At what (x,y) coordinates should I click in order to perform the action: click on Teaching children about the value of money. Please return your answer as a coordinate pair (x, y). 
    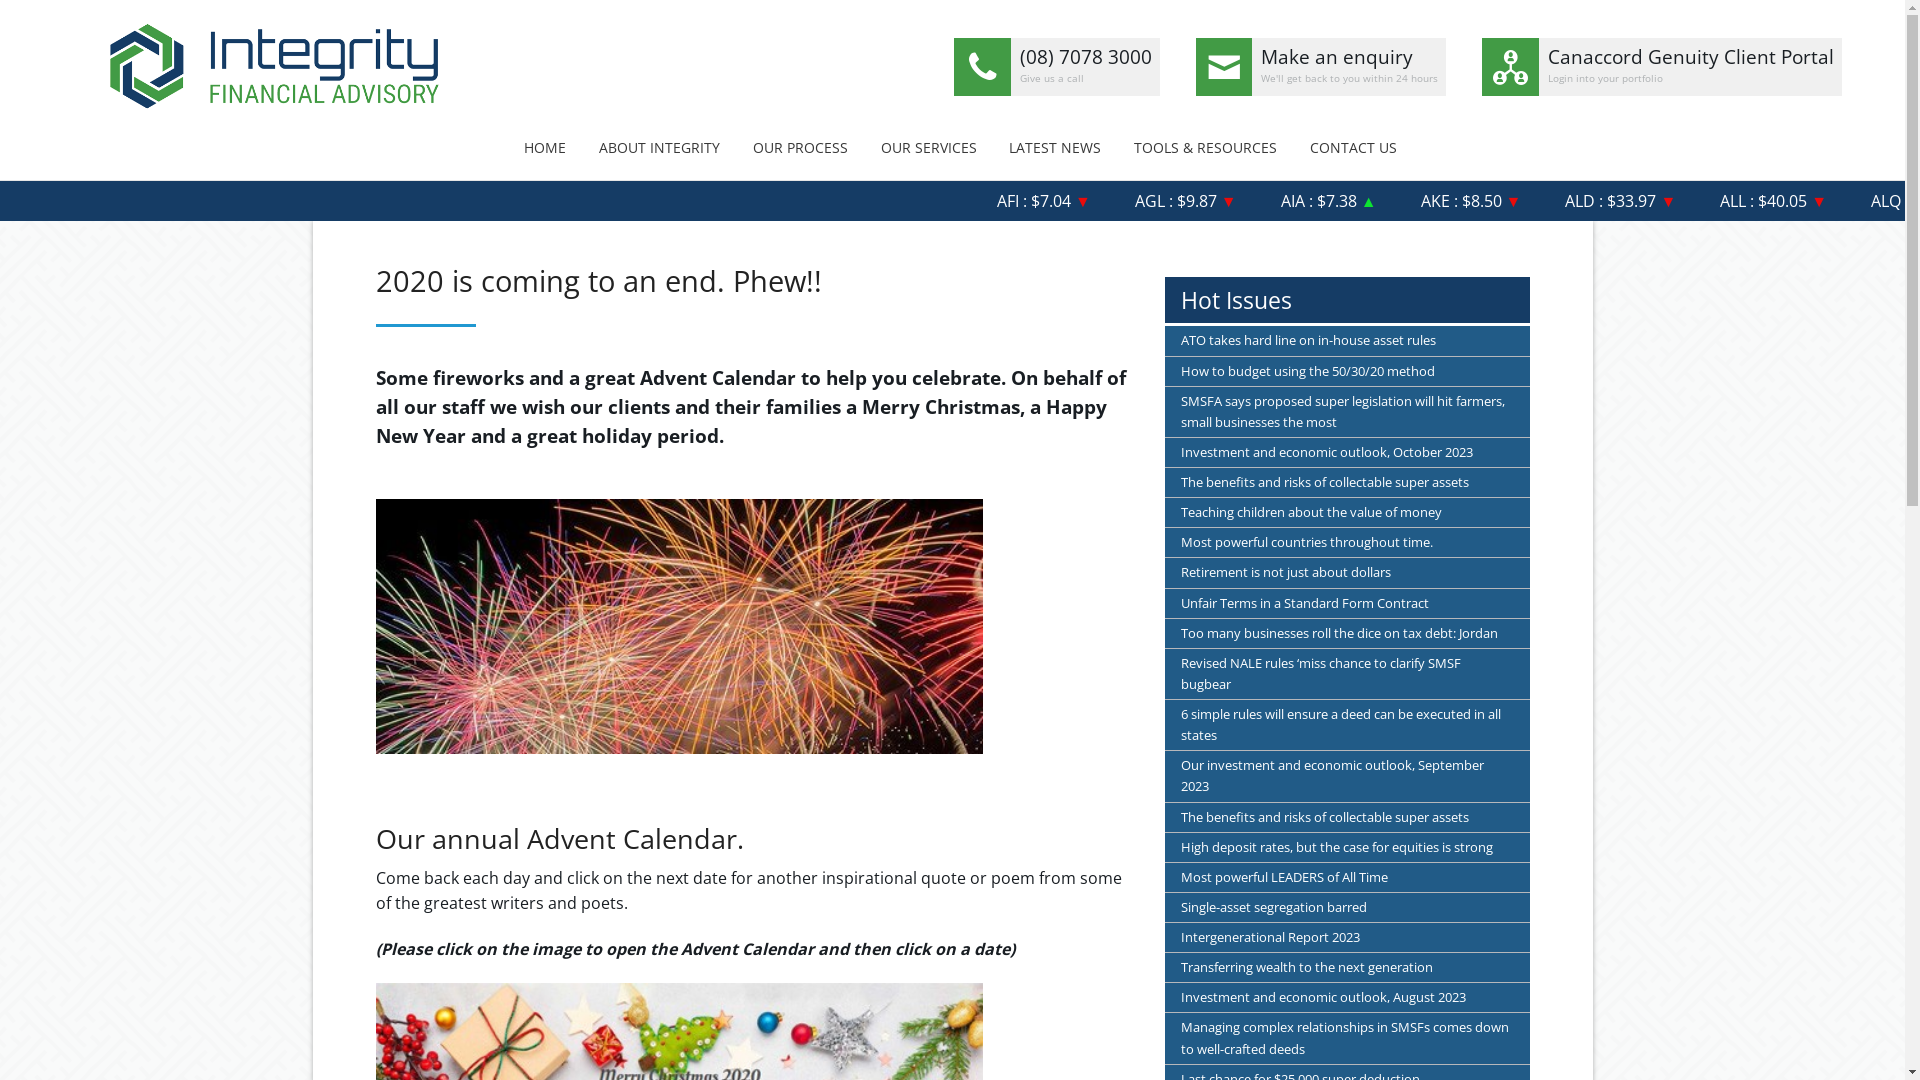
    Looking at the image, I should click on (1348, 512).